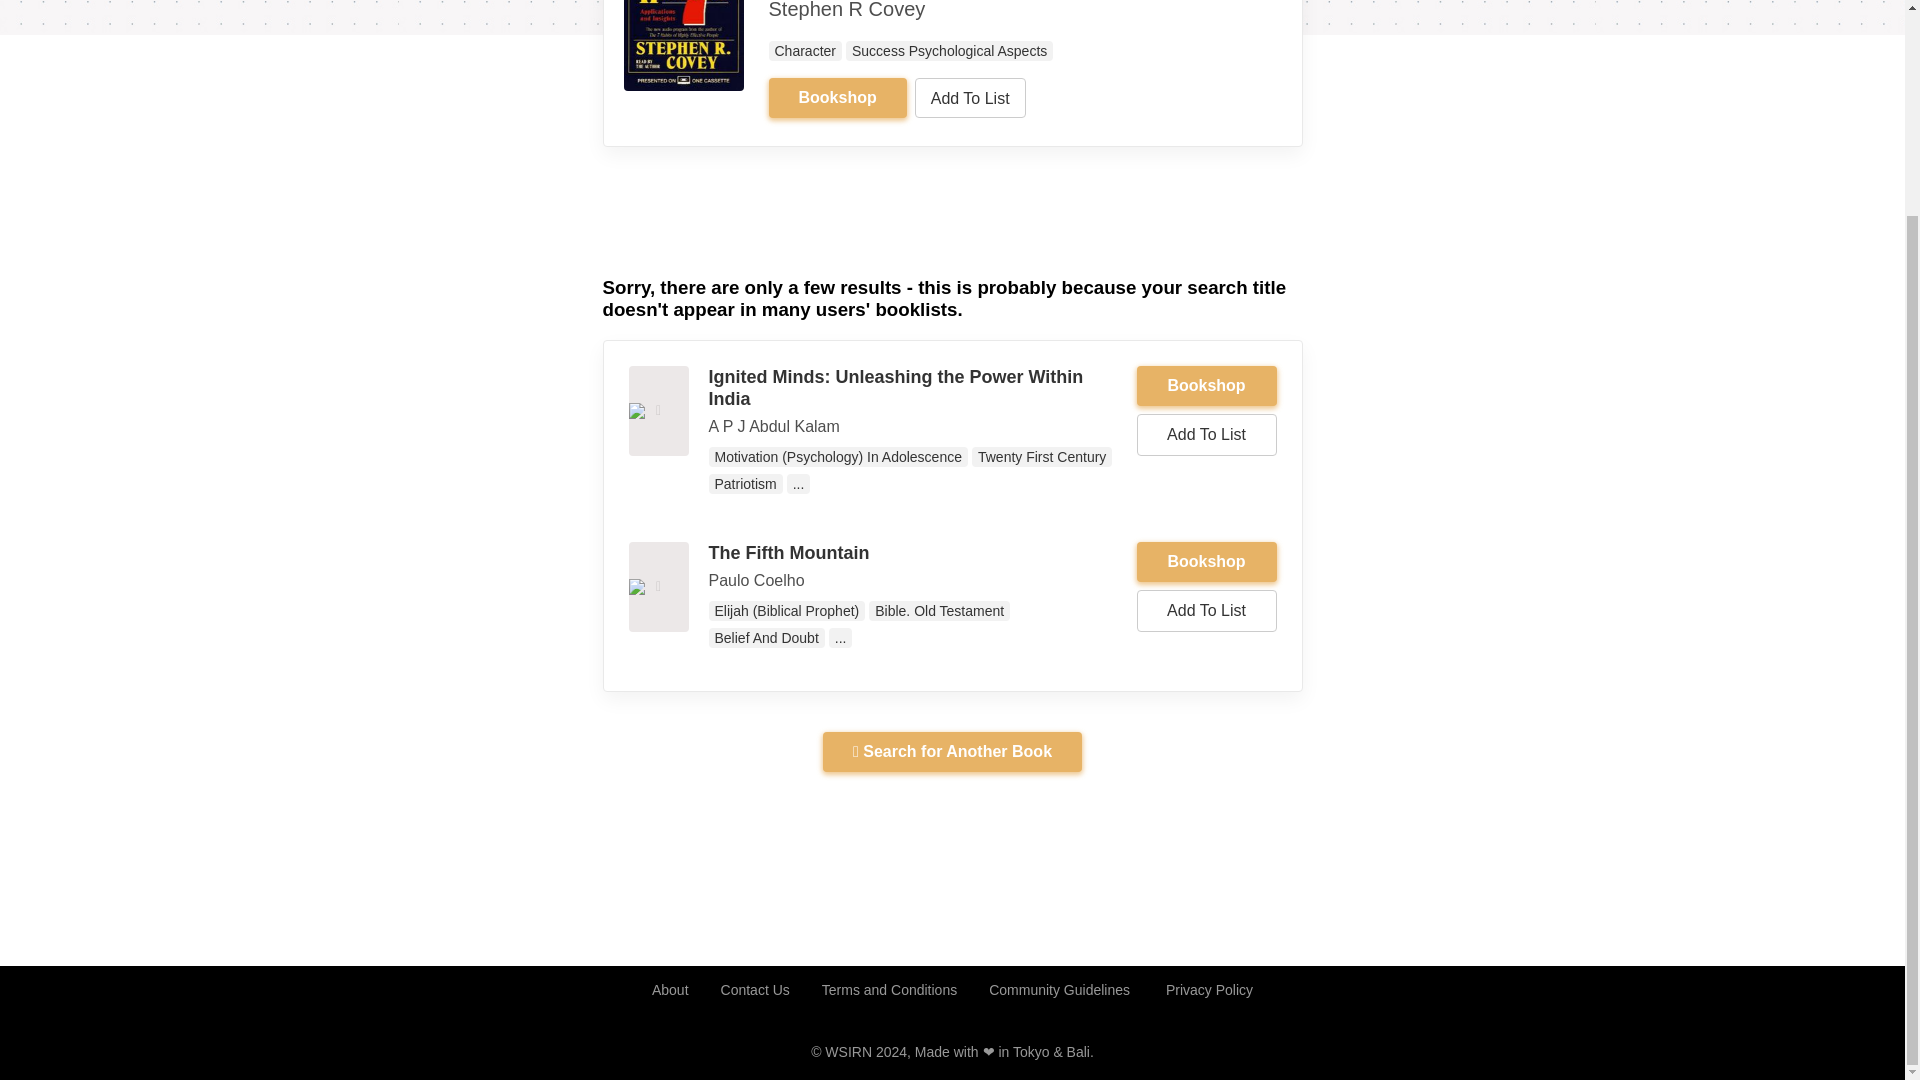 The height and width of the screenshot is (1080, 1920). What do you see at coordinates (890, 990) in the screenshot?
I see `Terms and Conditions` at bounding box center [890, 990].